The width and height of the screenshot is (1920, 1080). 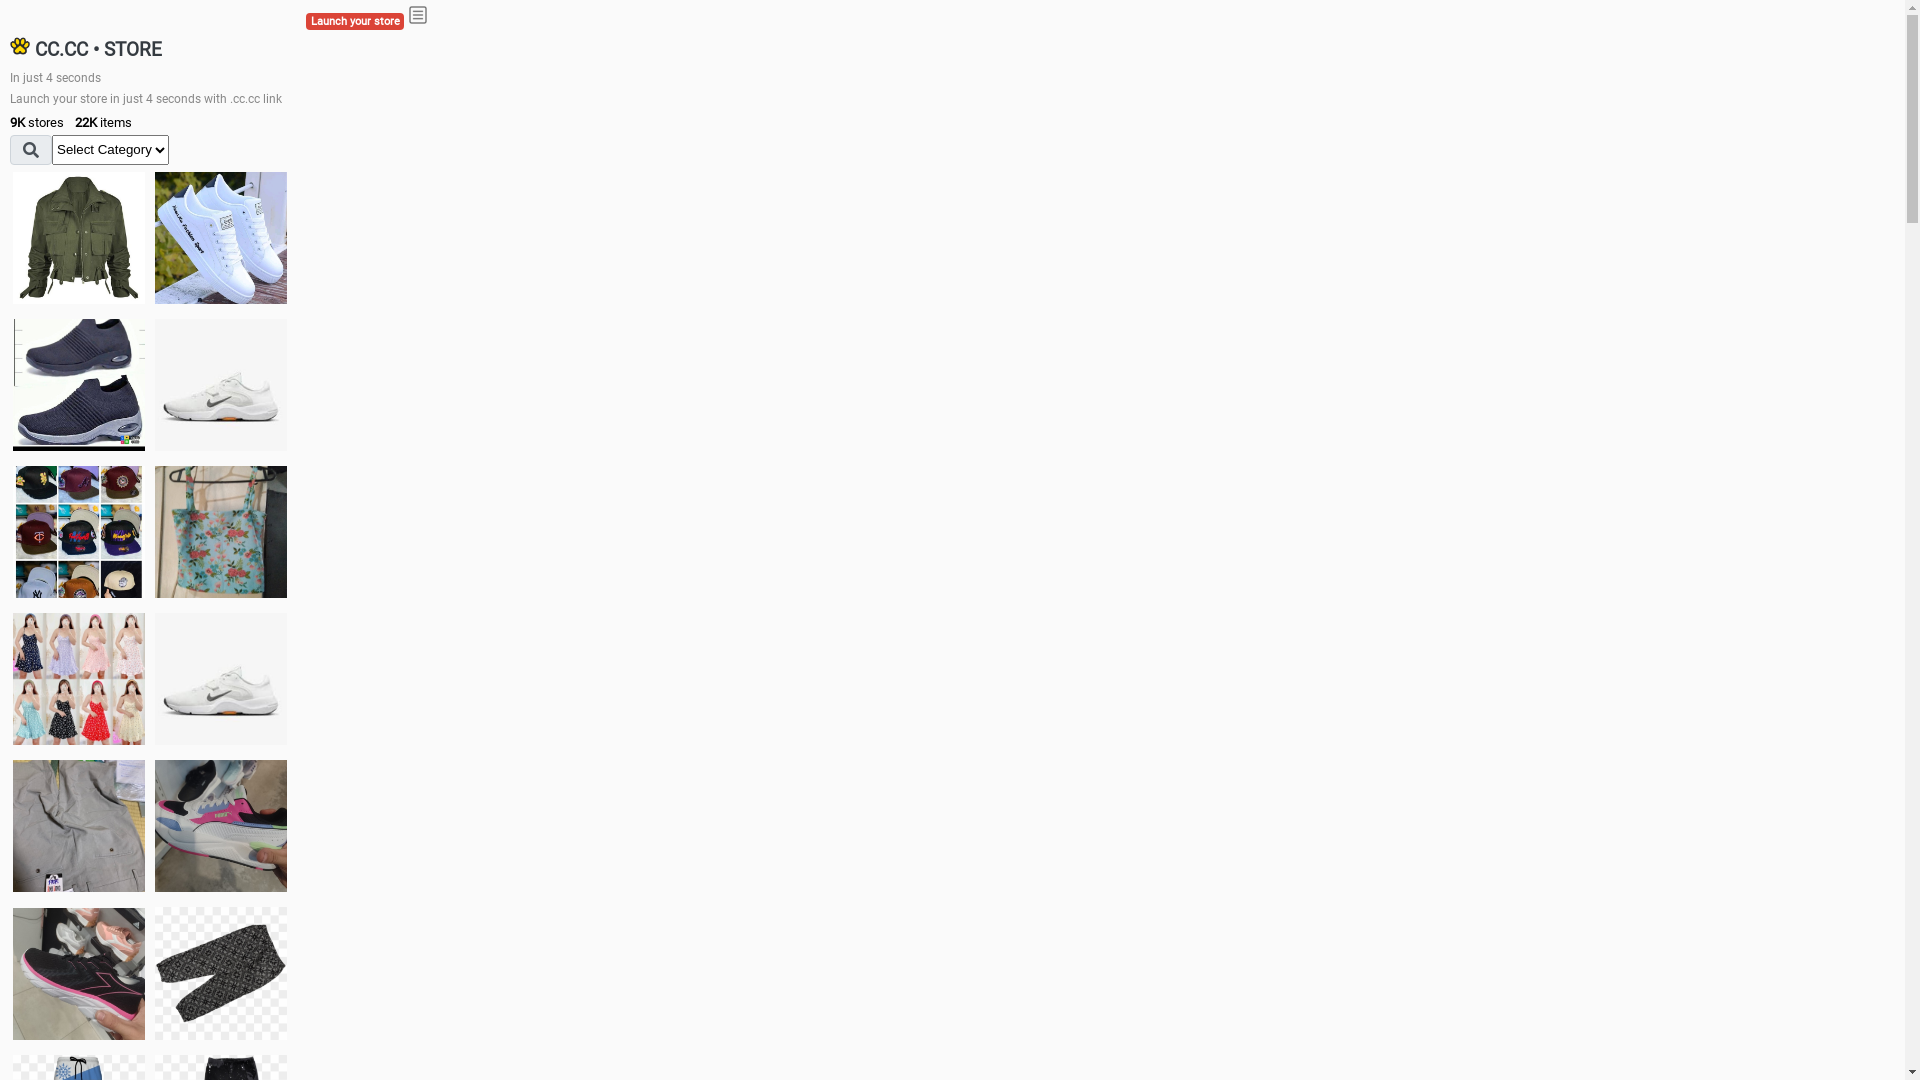 What do you see at coordinates (79, 678) in the screenshot?
I see `Dress/square nect top` at bounding box center [79, 678].